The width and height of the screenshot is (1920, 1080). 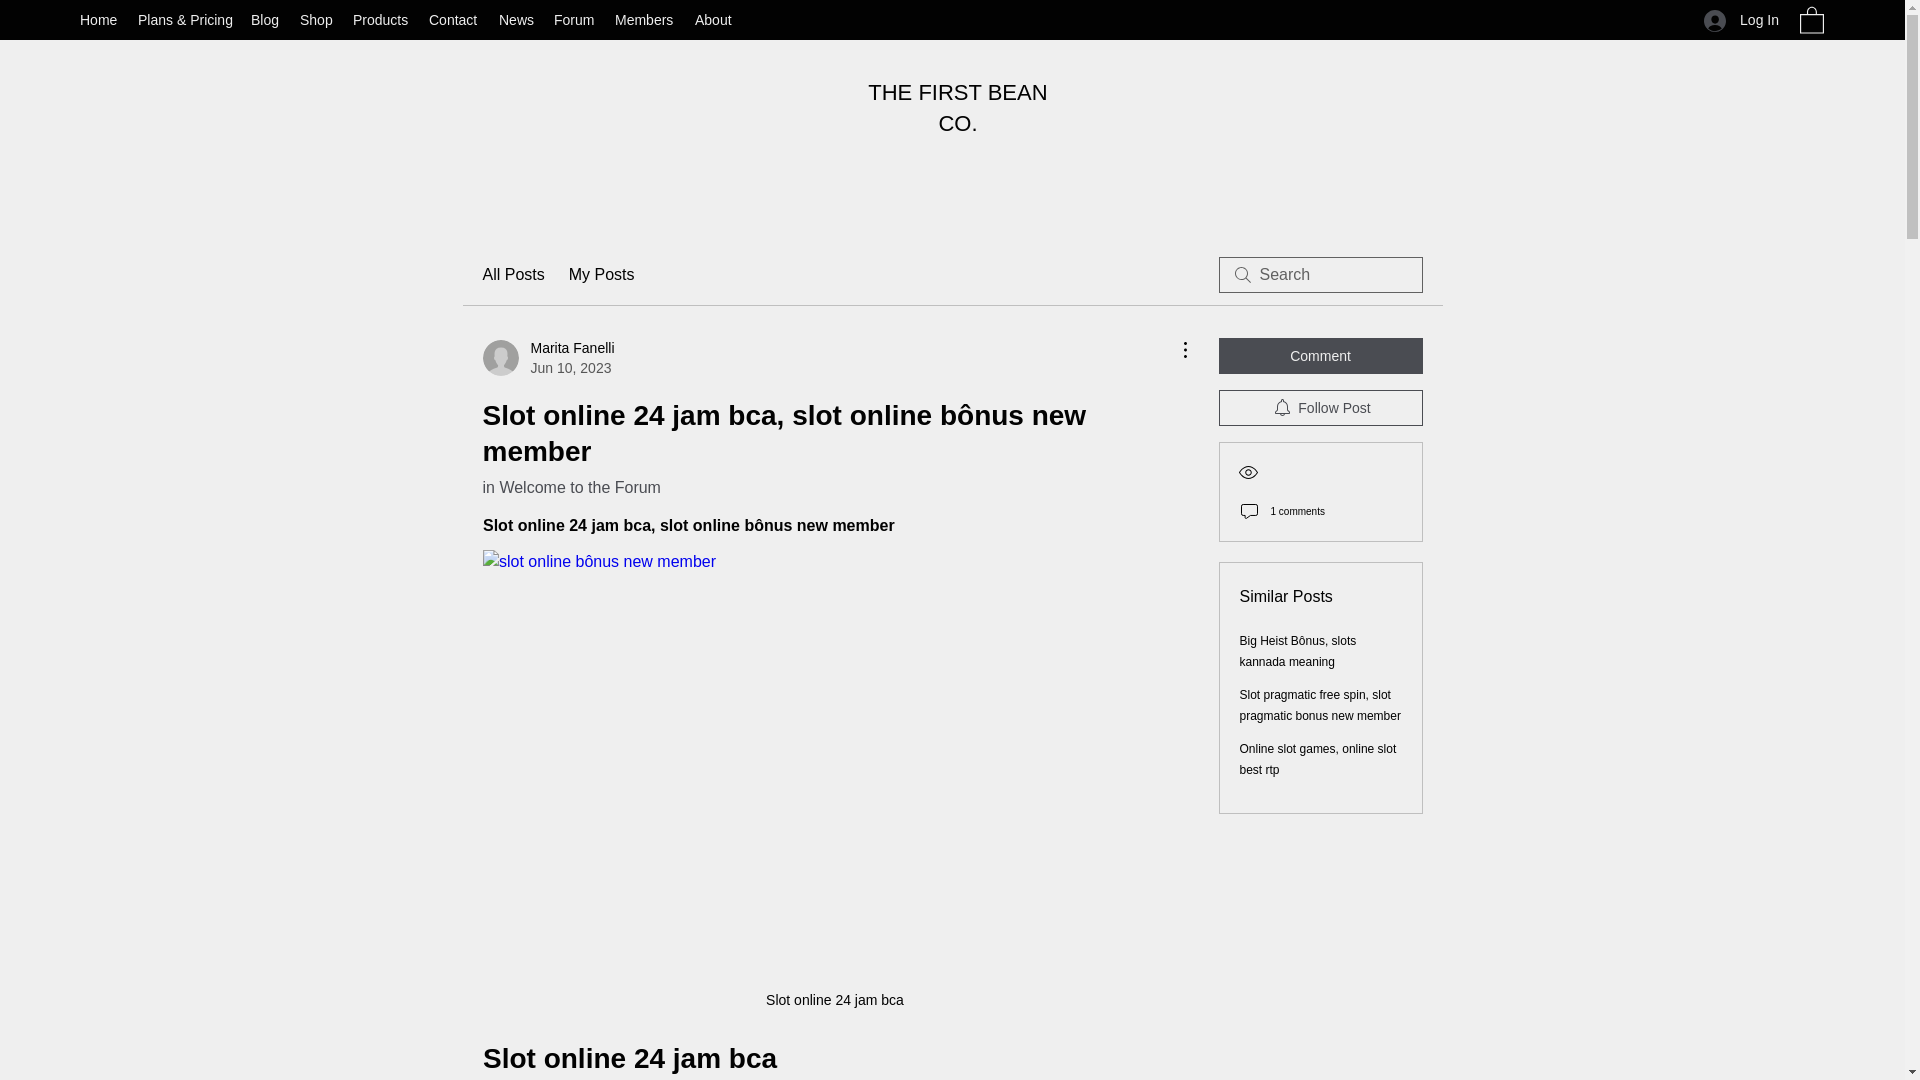 I want to click on Online slot games, online slot best rtp, so click(x=1318, y=758).